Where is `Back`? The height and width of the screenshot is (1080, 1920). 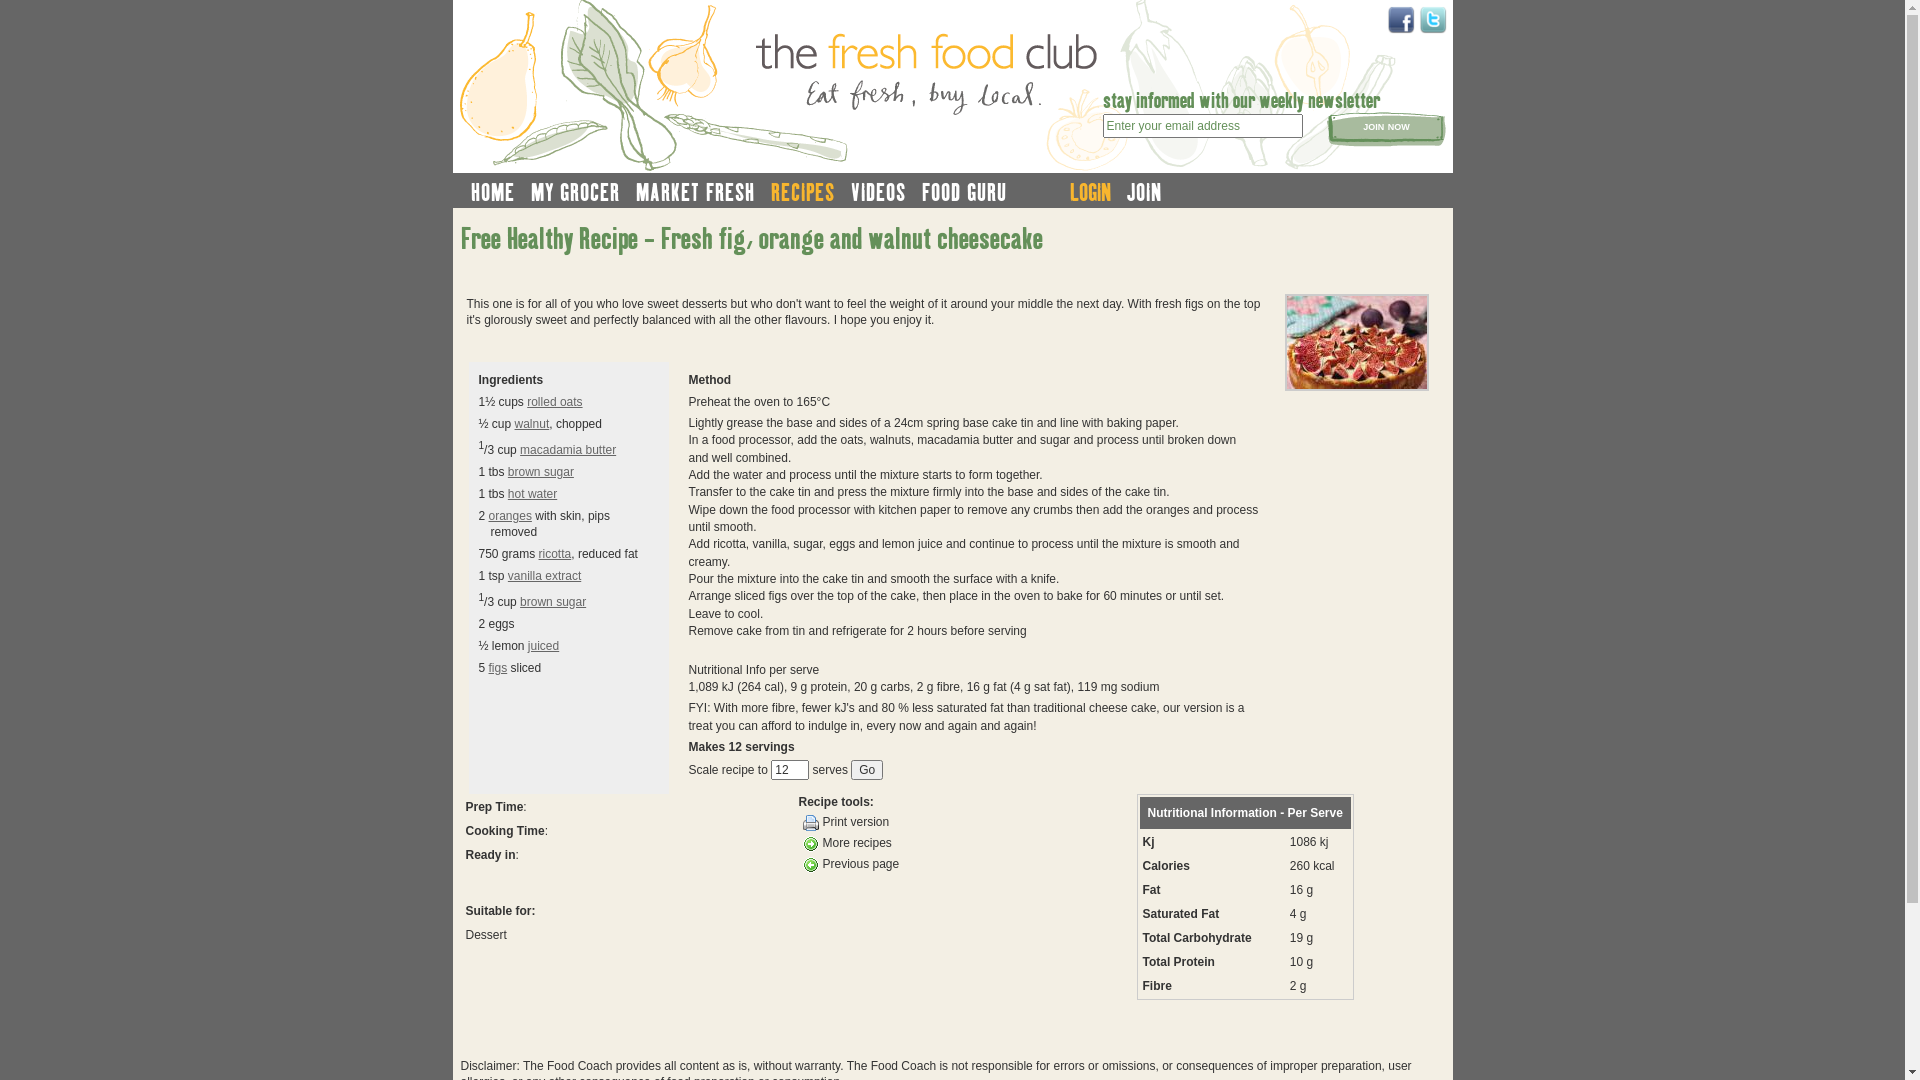 Back is located at coordinates (810, 865).